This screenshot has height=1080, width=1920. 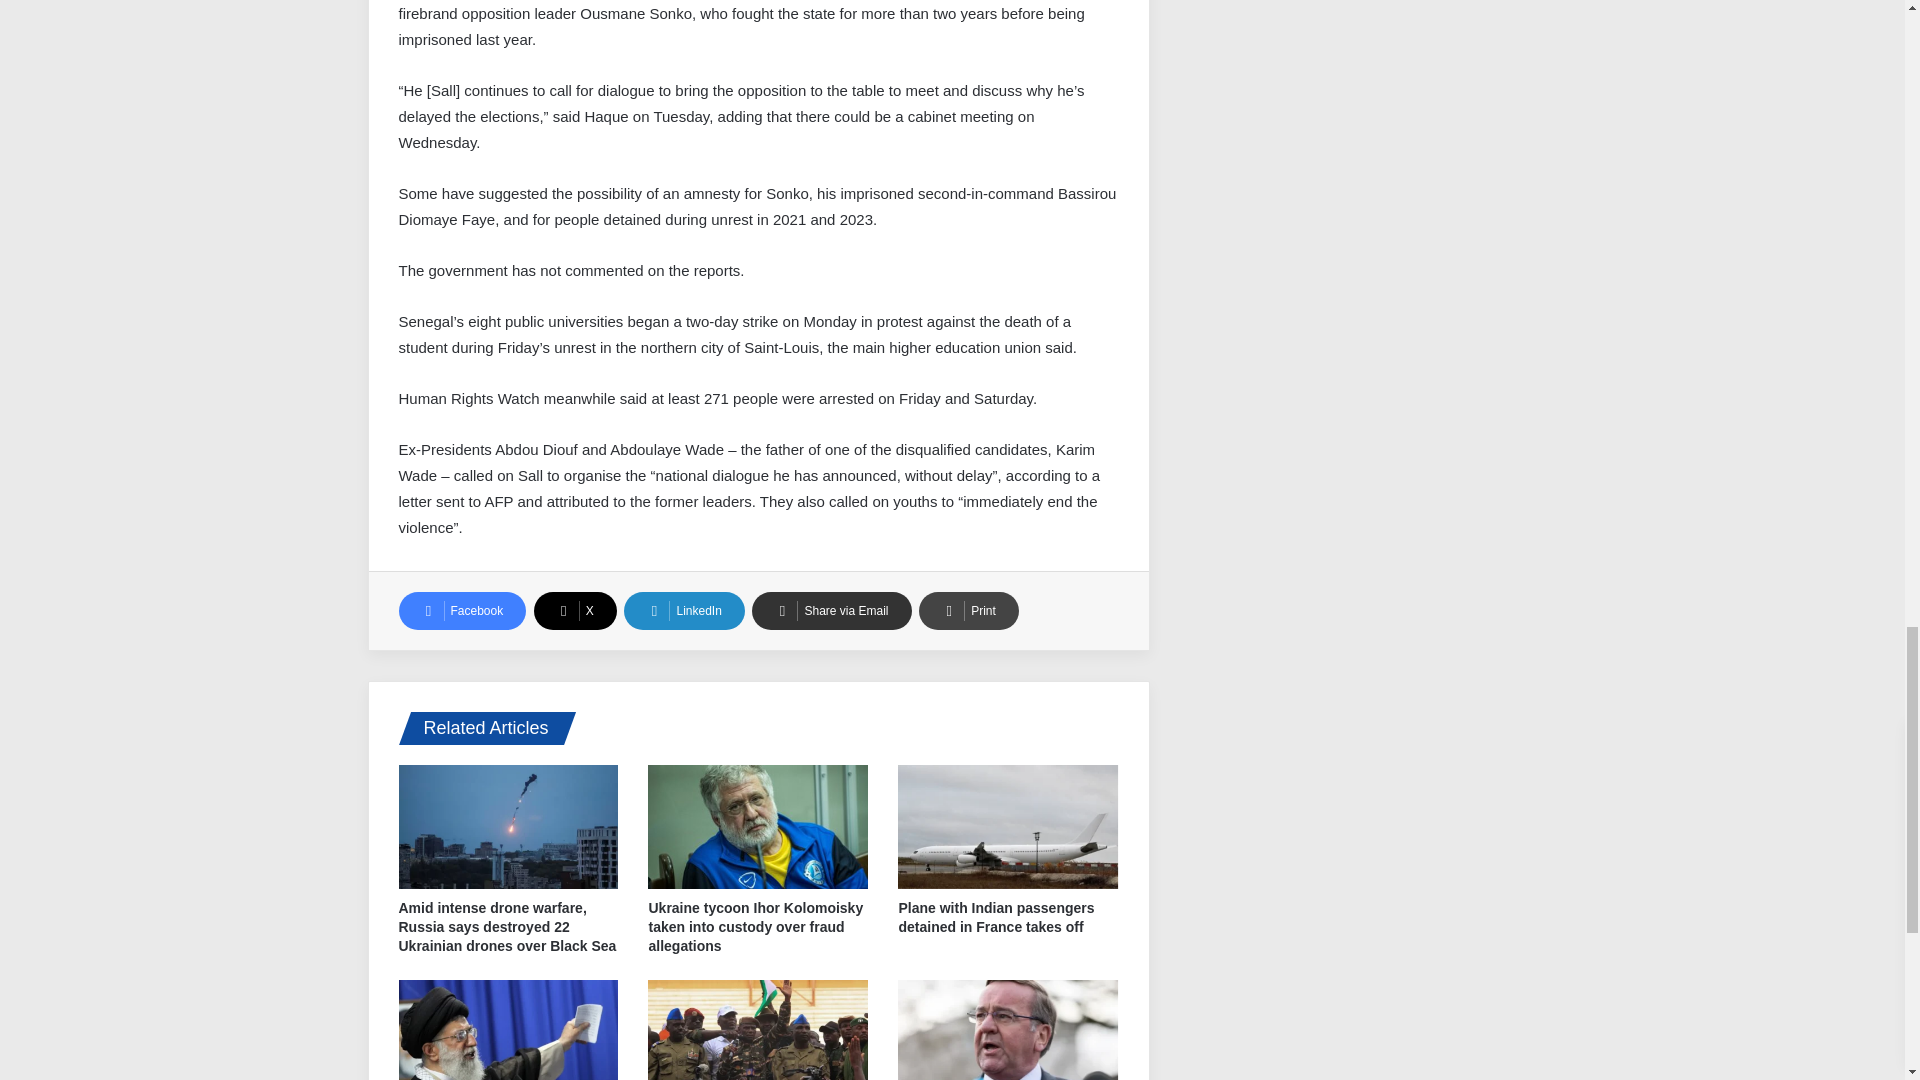 I want to click on Share via Email, so click(x=831, y=610).